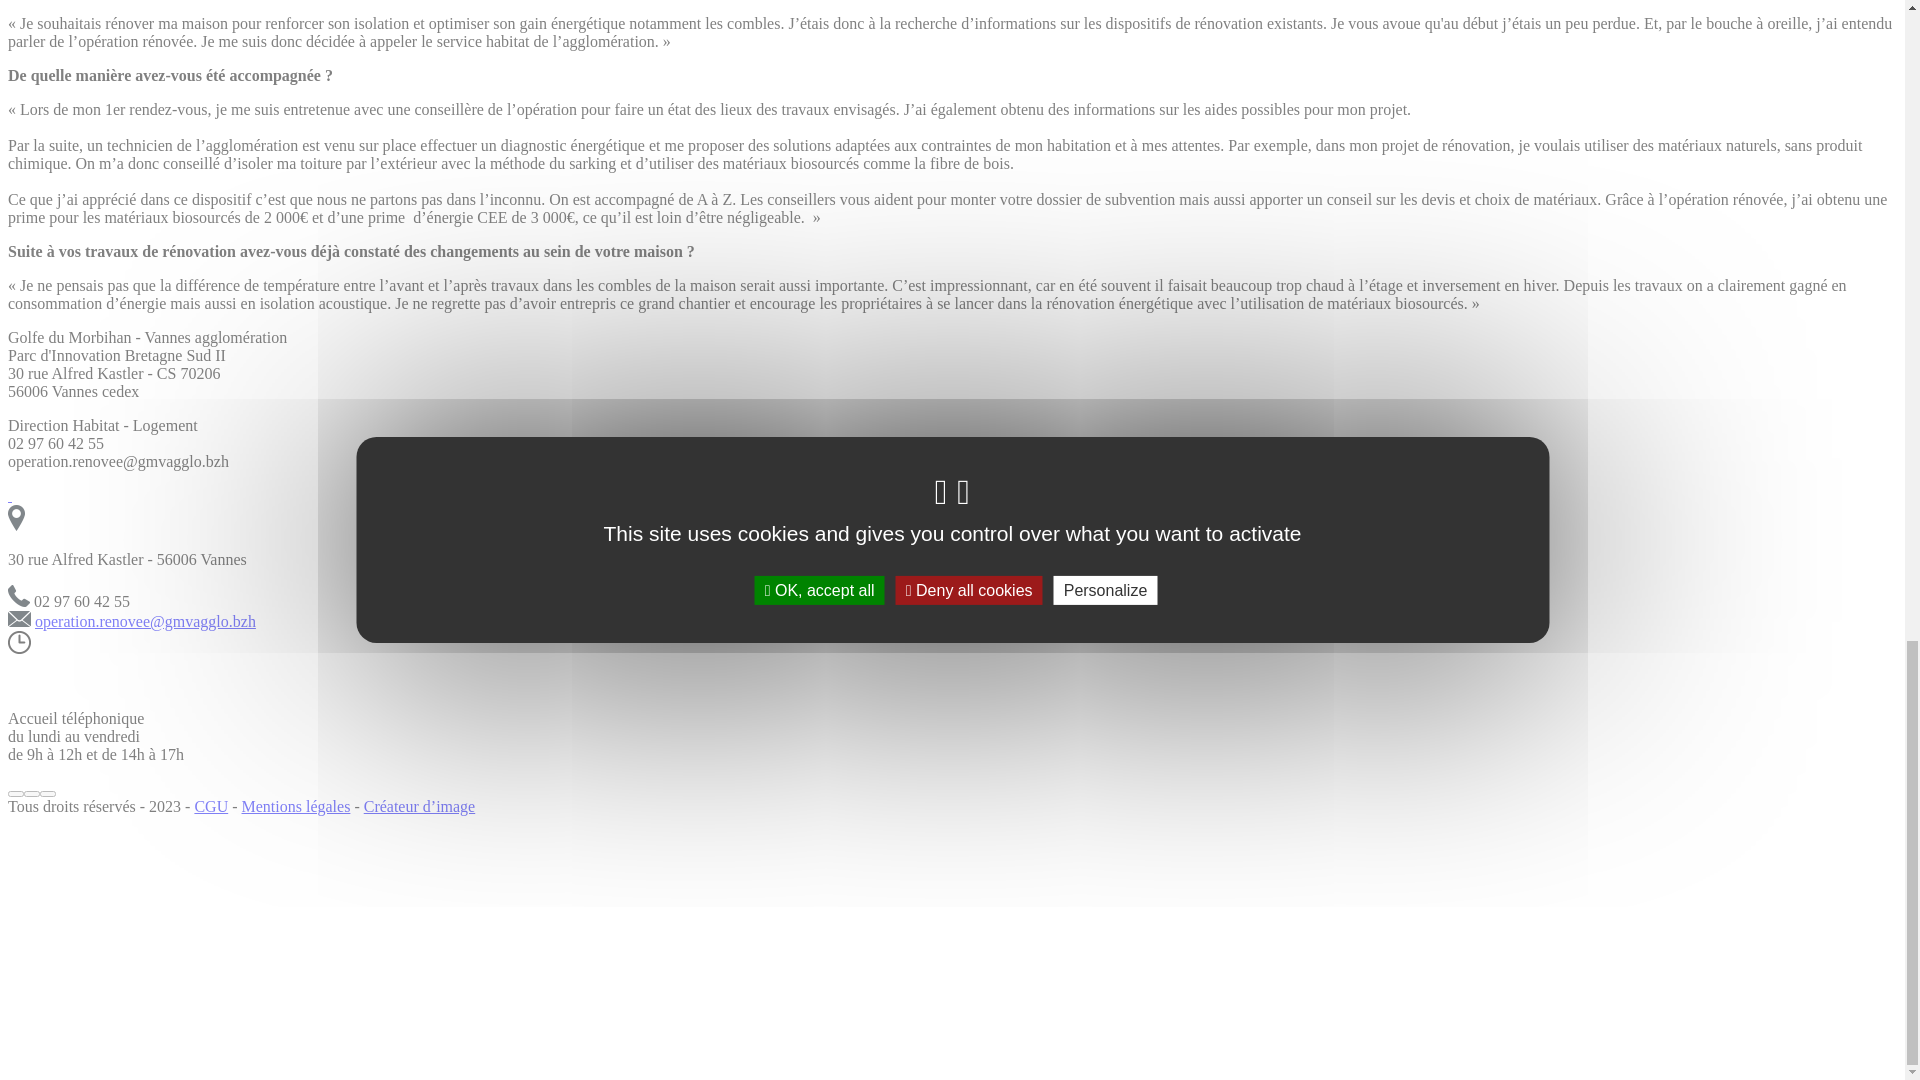 The height and width of the screenshot is (1080, 1920). What do you see at coordinates (32, 532) in the screenshot?
I see `A` at bounding box center [32, 532].